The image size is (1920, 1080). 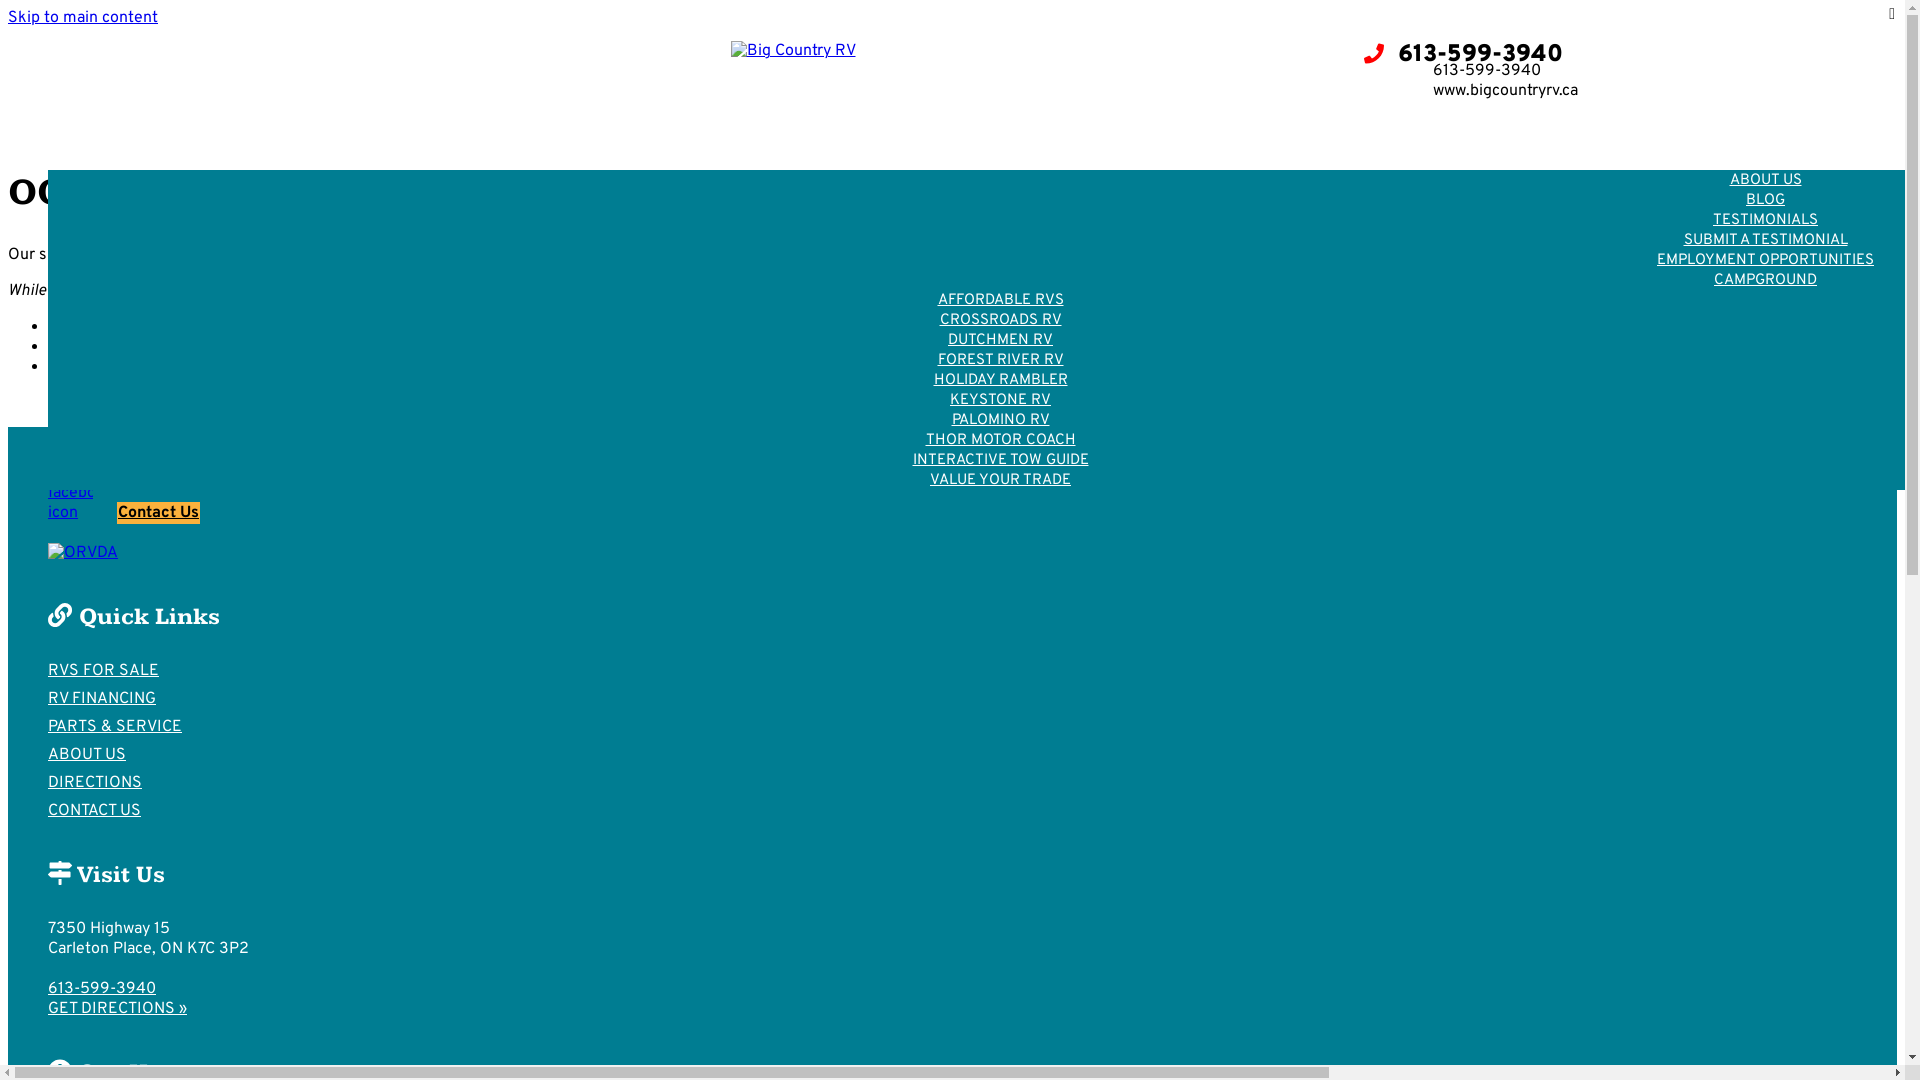 What do you see at coordinates (1000, 440) in the screenshot?
I see `THOR MOTOR COACH` at bounding box center [1000, 440].